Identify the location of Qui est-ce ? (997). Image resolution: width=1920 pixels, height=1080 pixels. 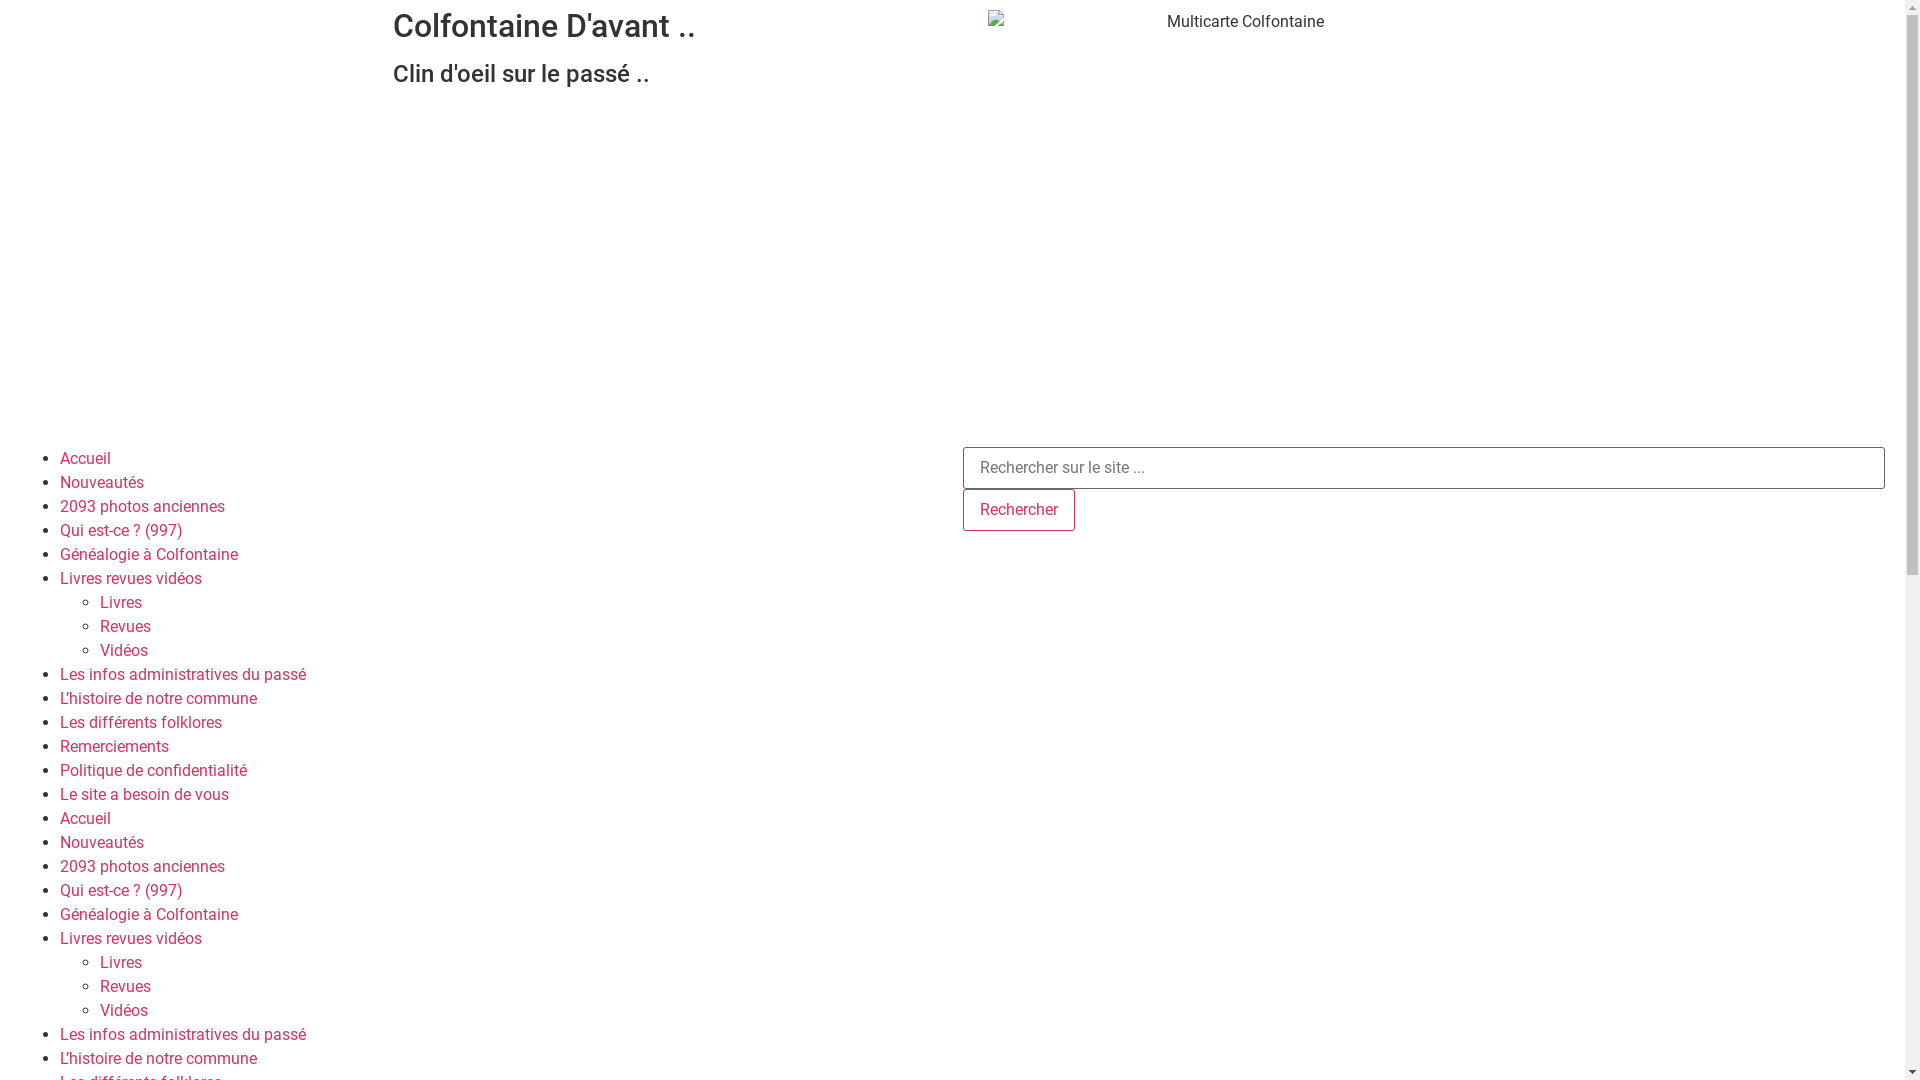
(122, 530).